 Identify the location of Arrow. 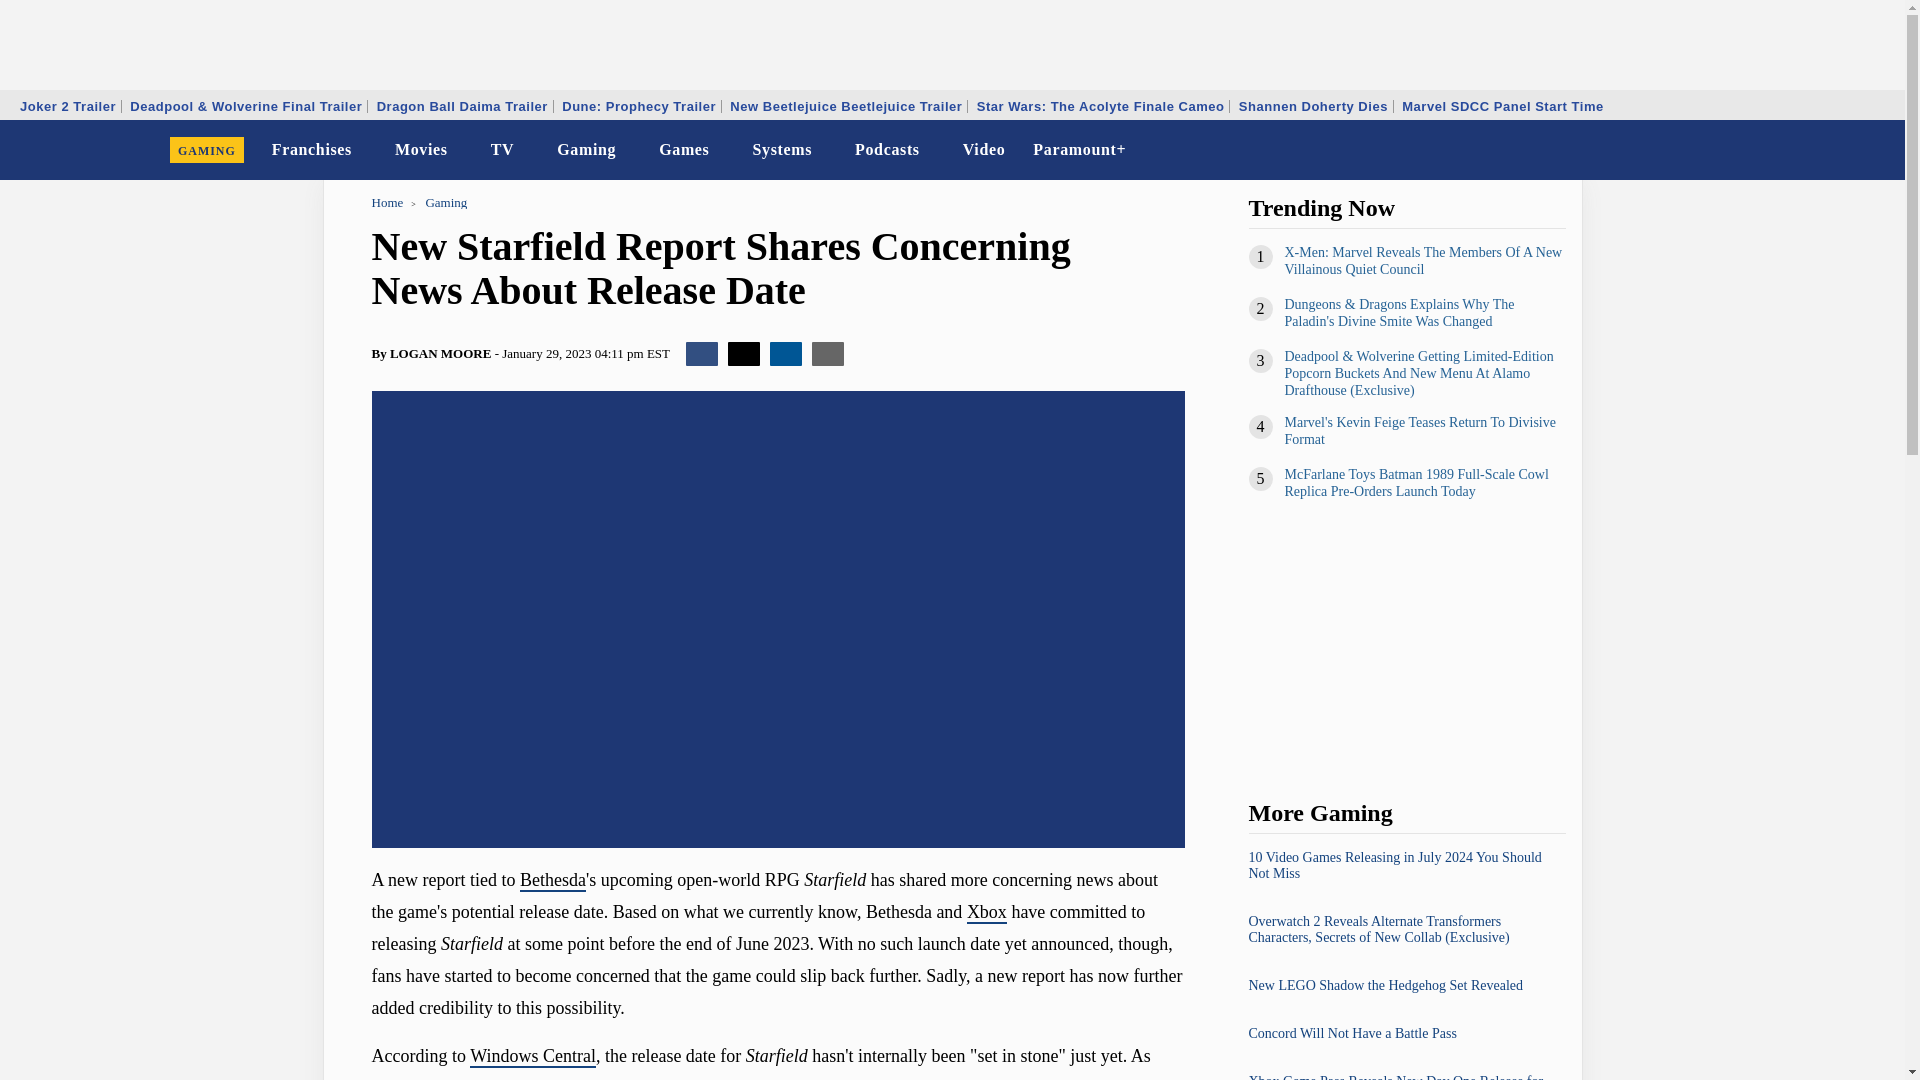
(528, 151).